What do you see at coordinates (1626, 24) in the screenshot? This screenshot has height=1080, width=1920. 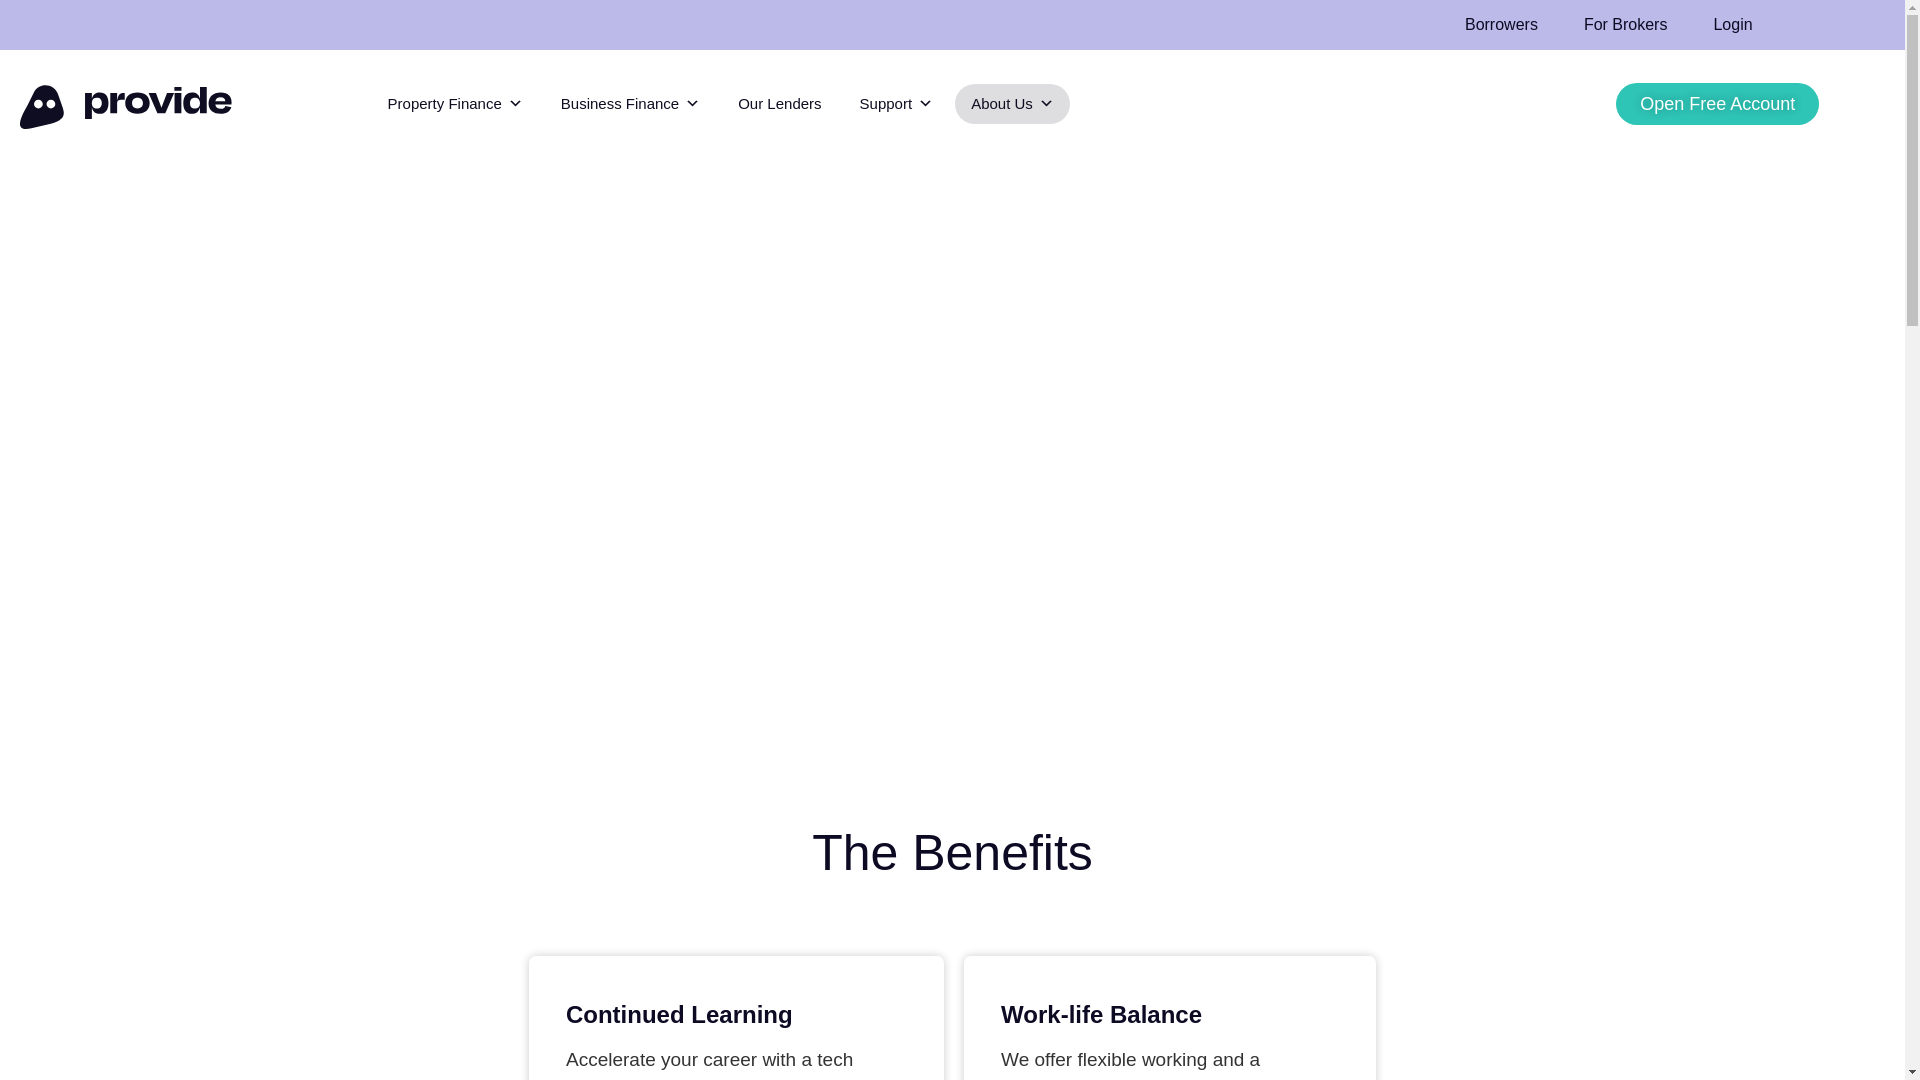 I see `For Brokers` at bounding box center [1626, 24].